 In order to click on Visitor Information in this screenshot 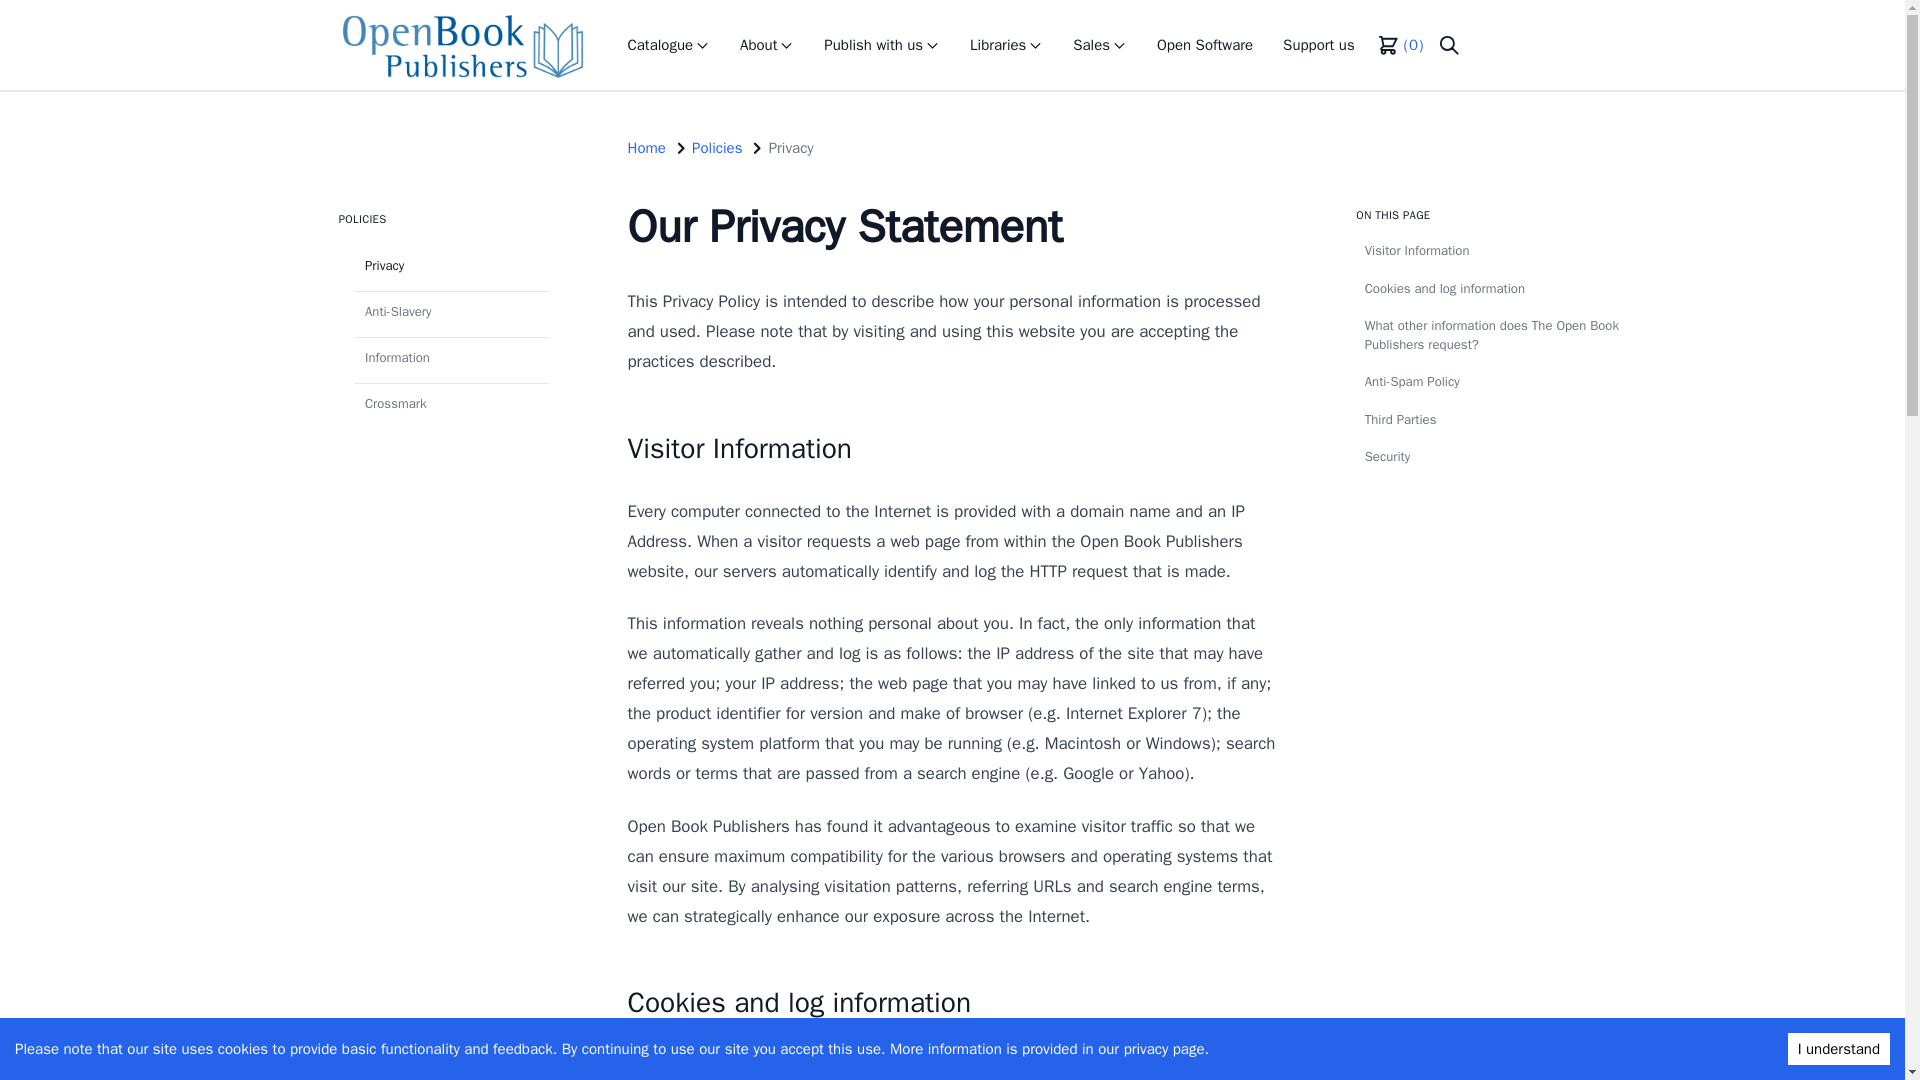, I will do `click(1502, 251)`.